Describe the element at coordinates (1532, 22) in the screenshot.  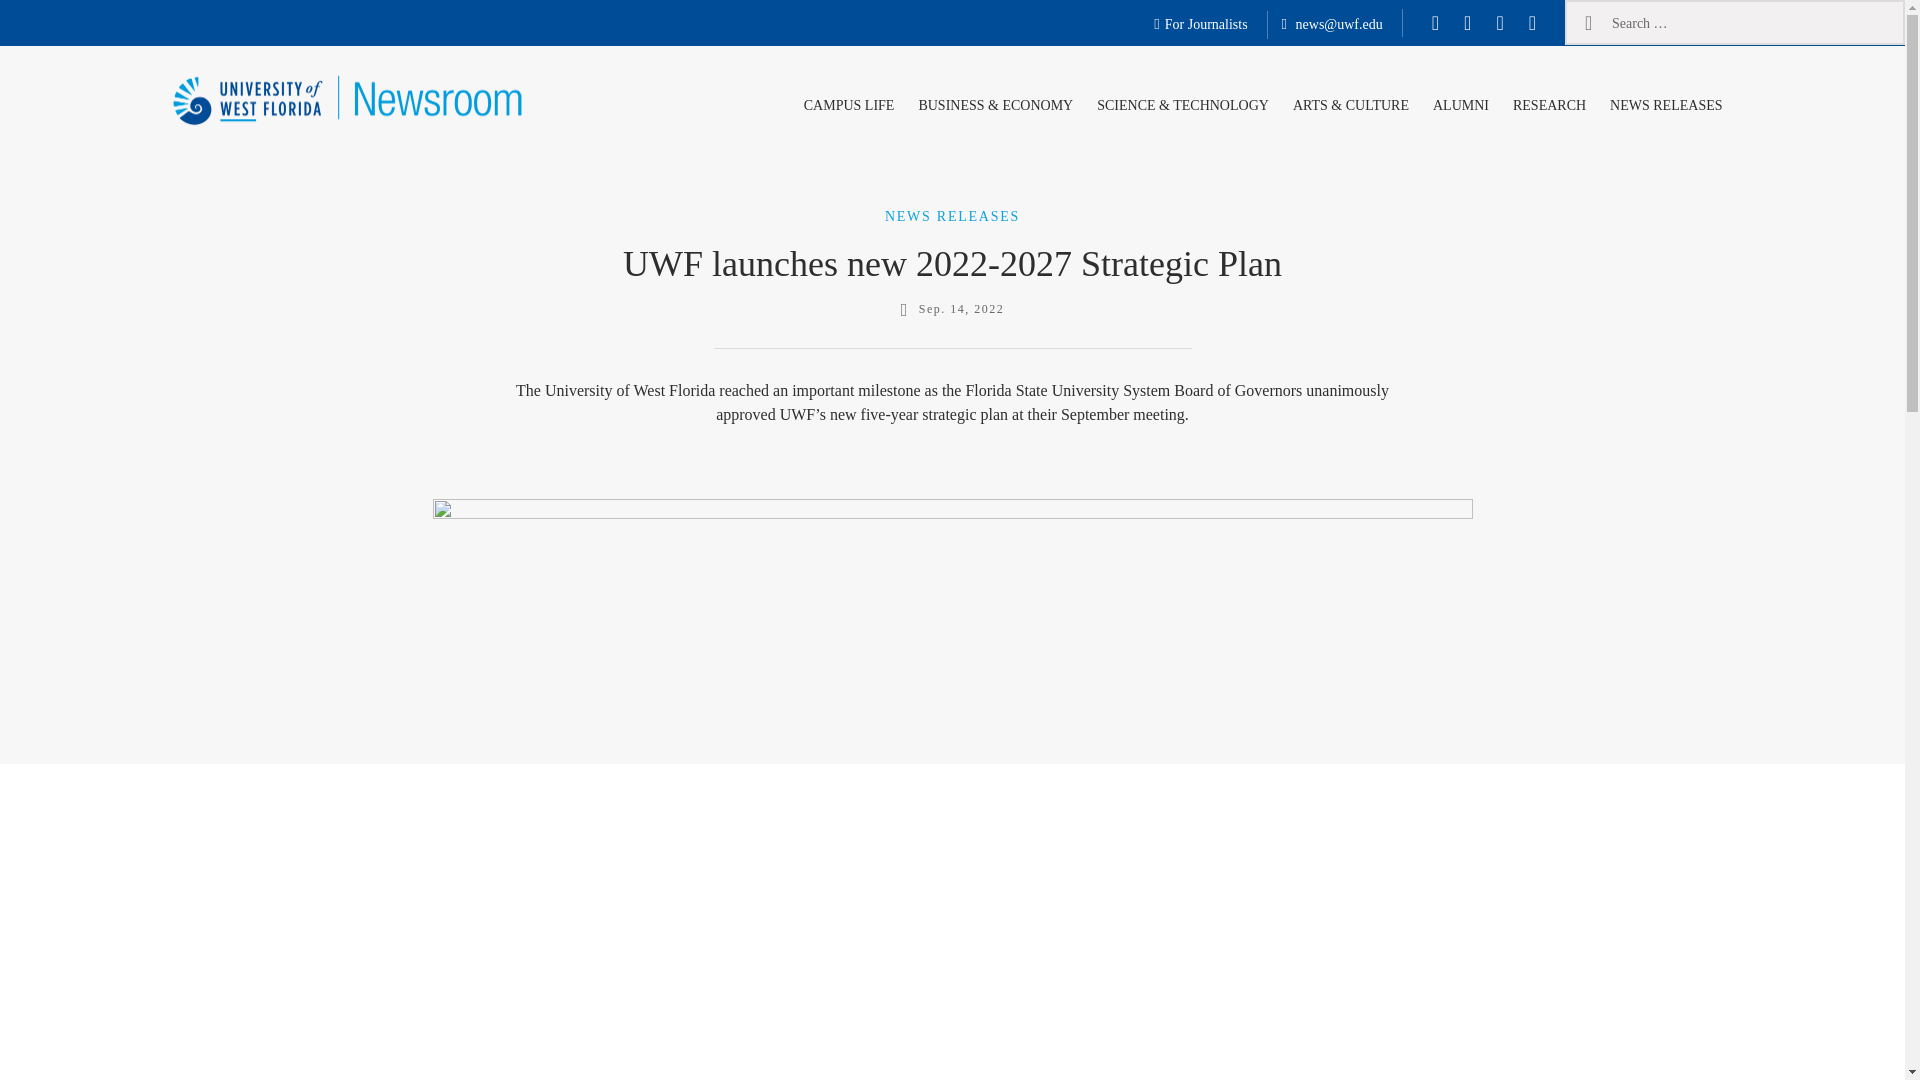
I see `Connect with us on Linkedin` at that location.